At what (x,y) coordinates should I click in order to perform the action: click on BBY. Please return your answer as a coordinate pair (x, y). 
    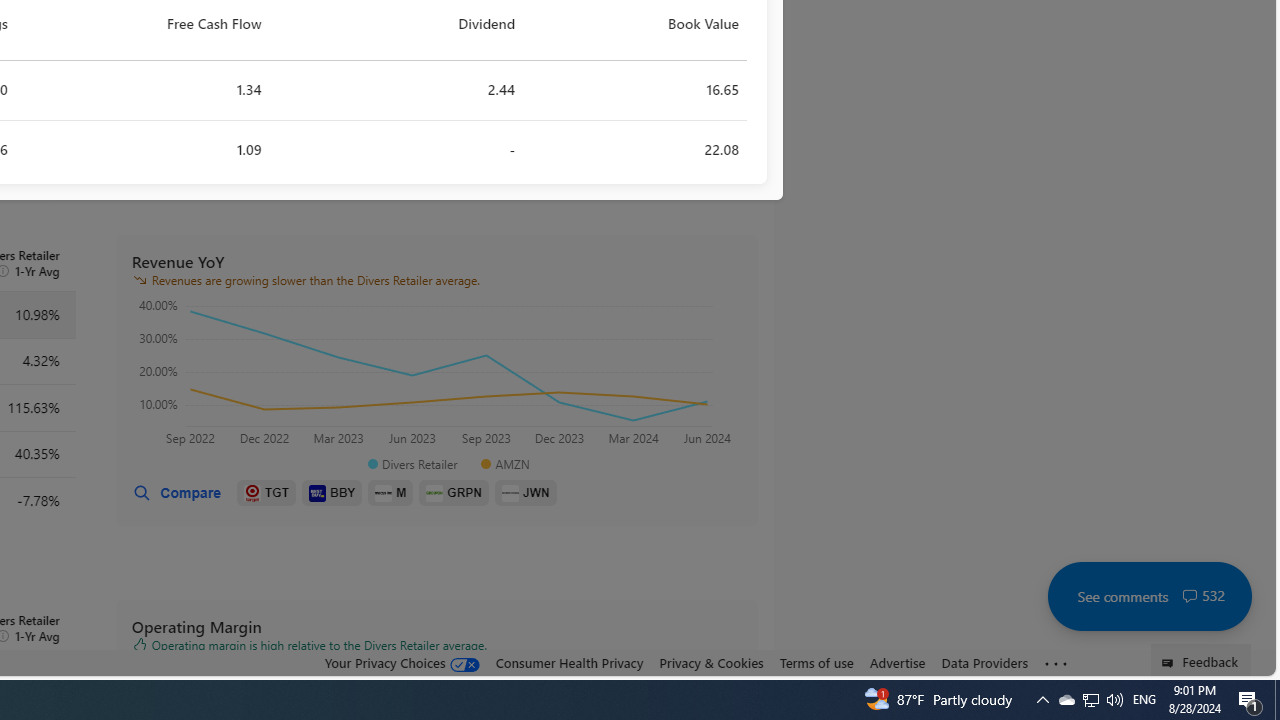
    Looking at the image, I should click on (332, 493).